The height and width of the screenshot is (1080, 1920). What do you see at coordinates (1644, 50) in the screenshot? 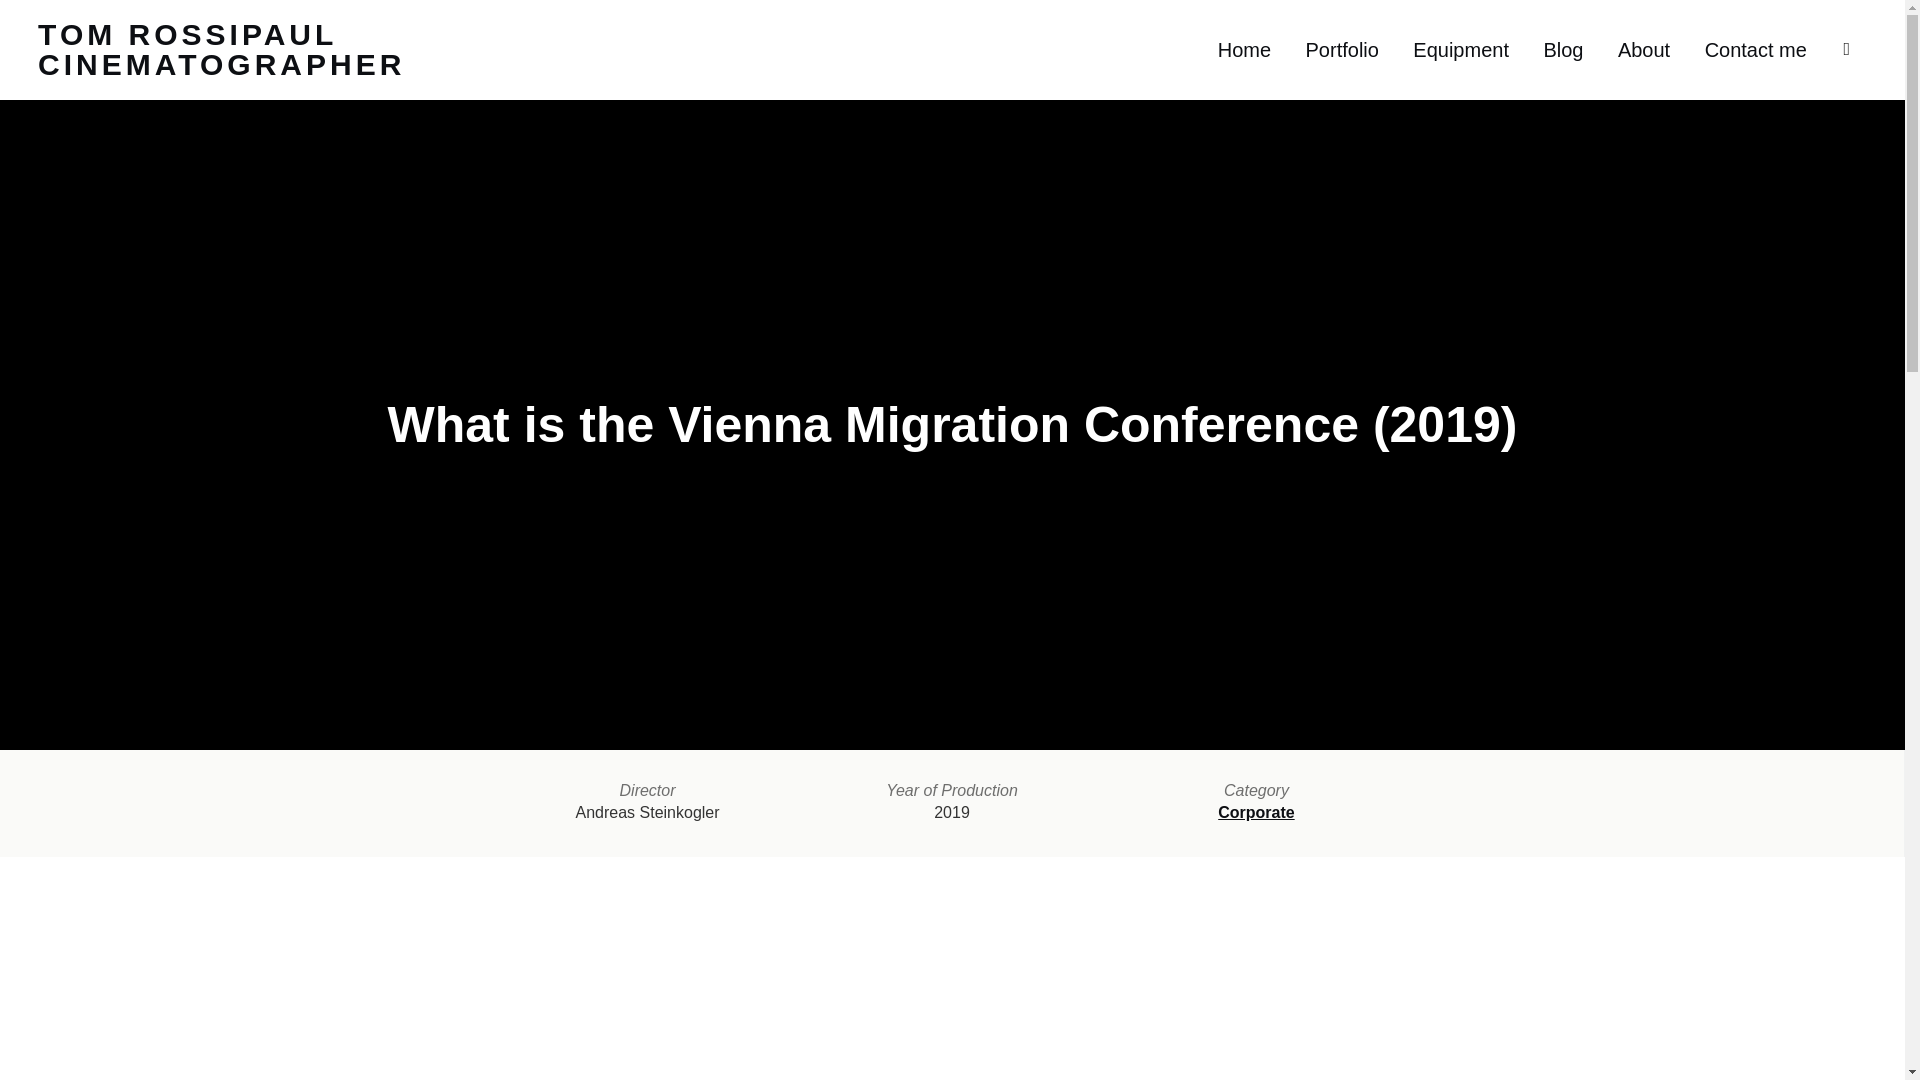
I see `About` at bounding box center [1644, 50].